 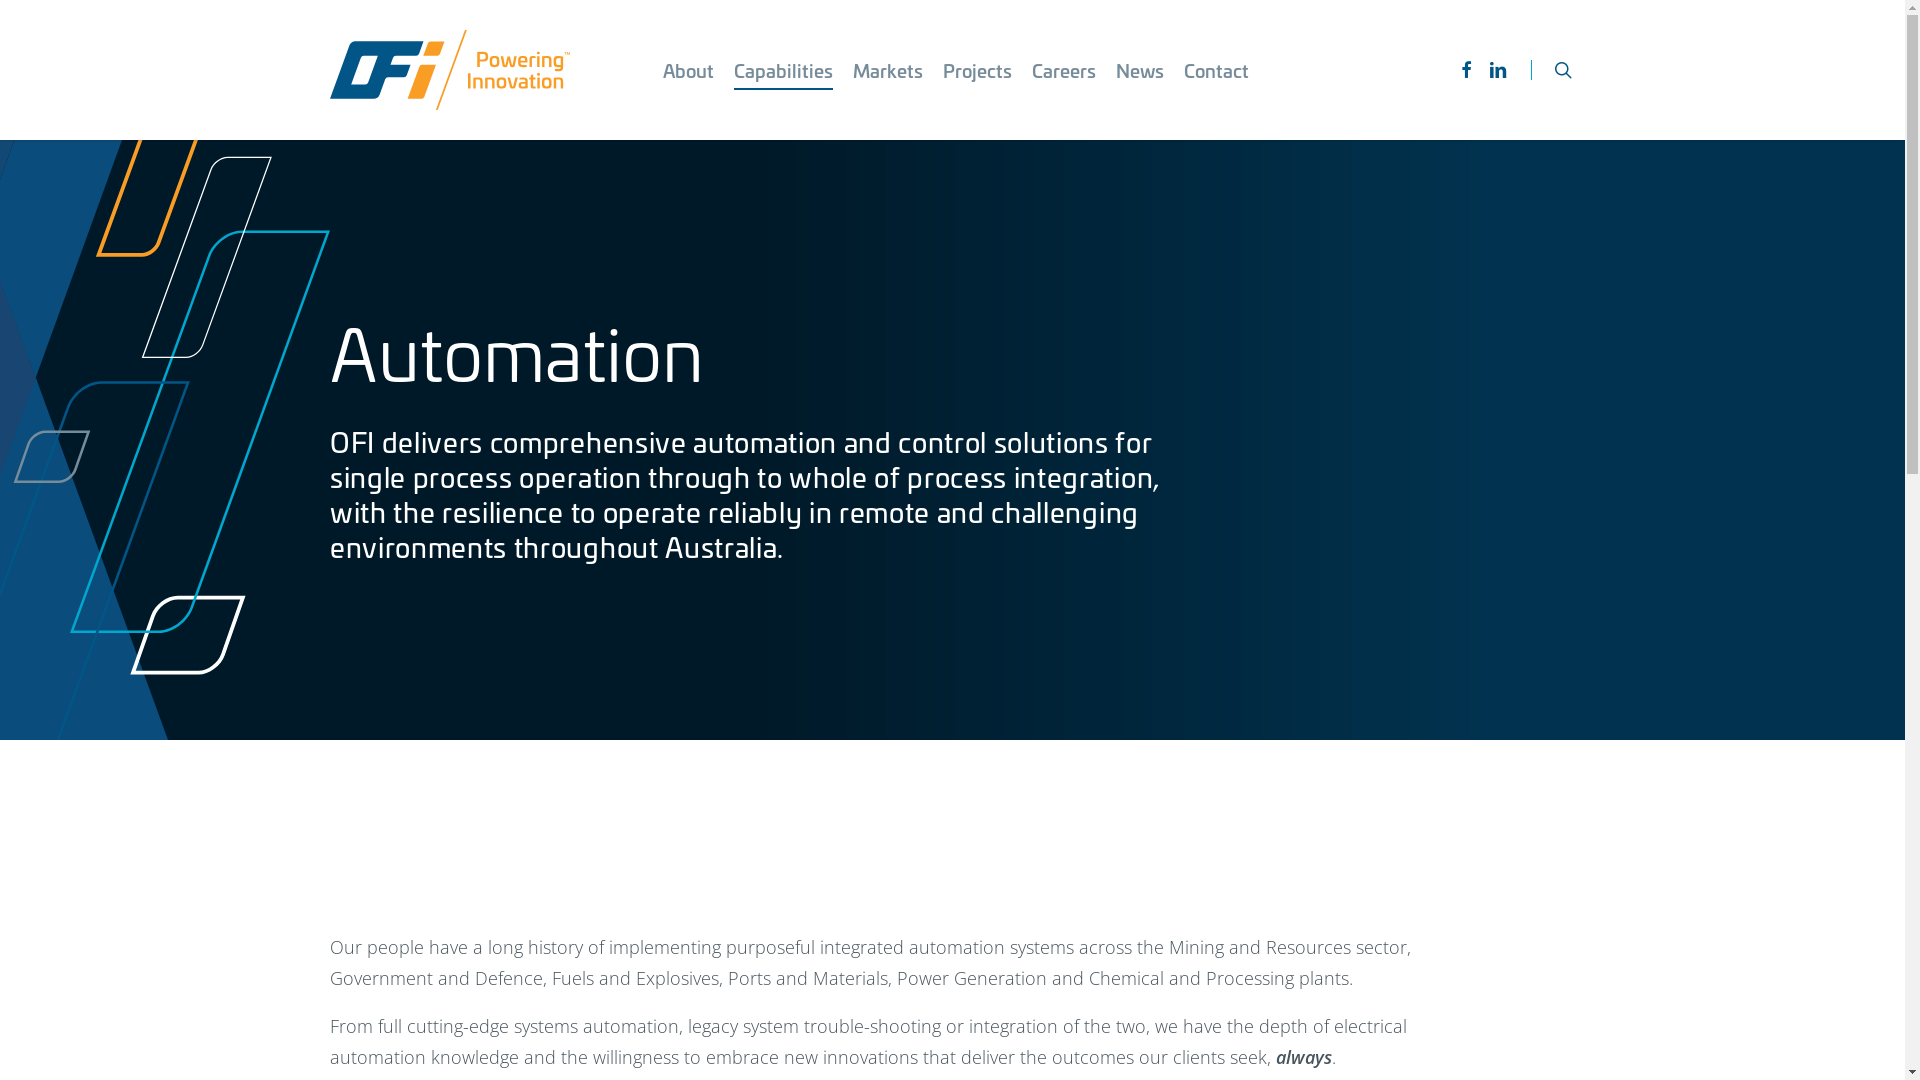 I want to click on Markets, so click(x=888, y=70).